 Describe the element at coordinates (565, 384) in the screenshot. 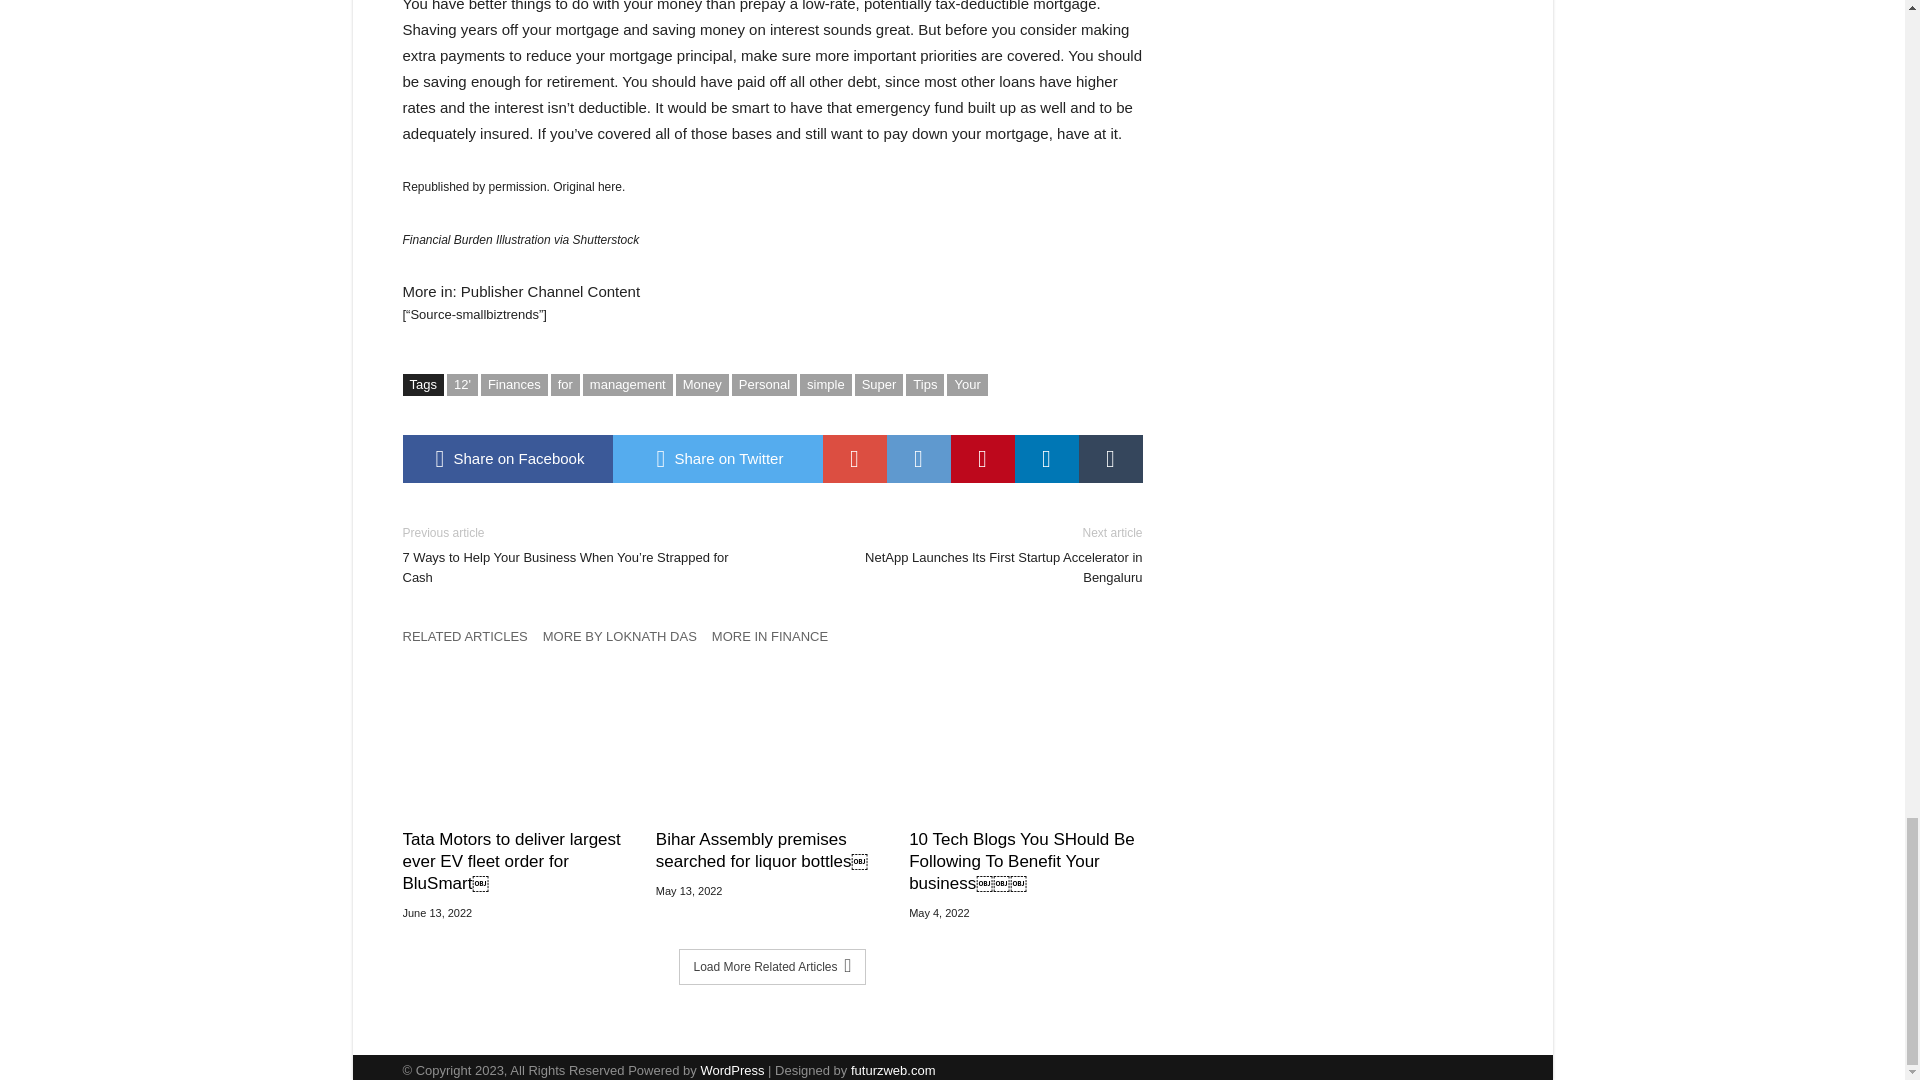

I see `for` at that location.